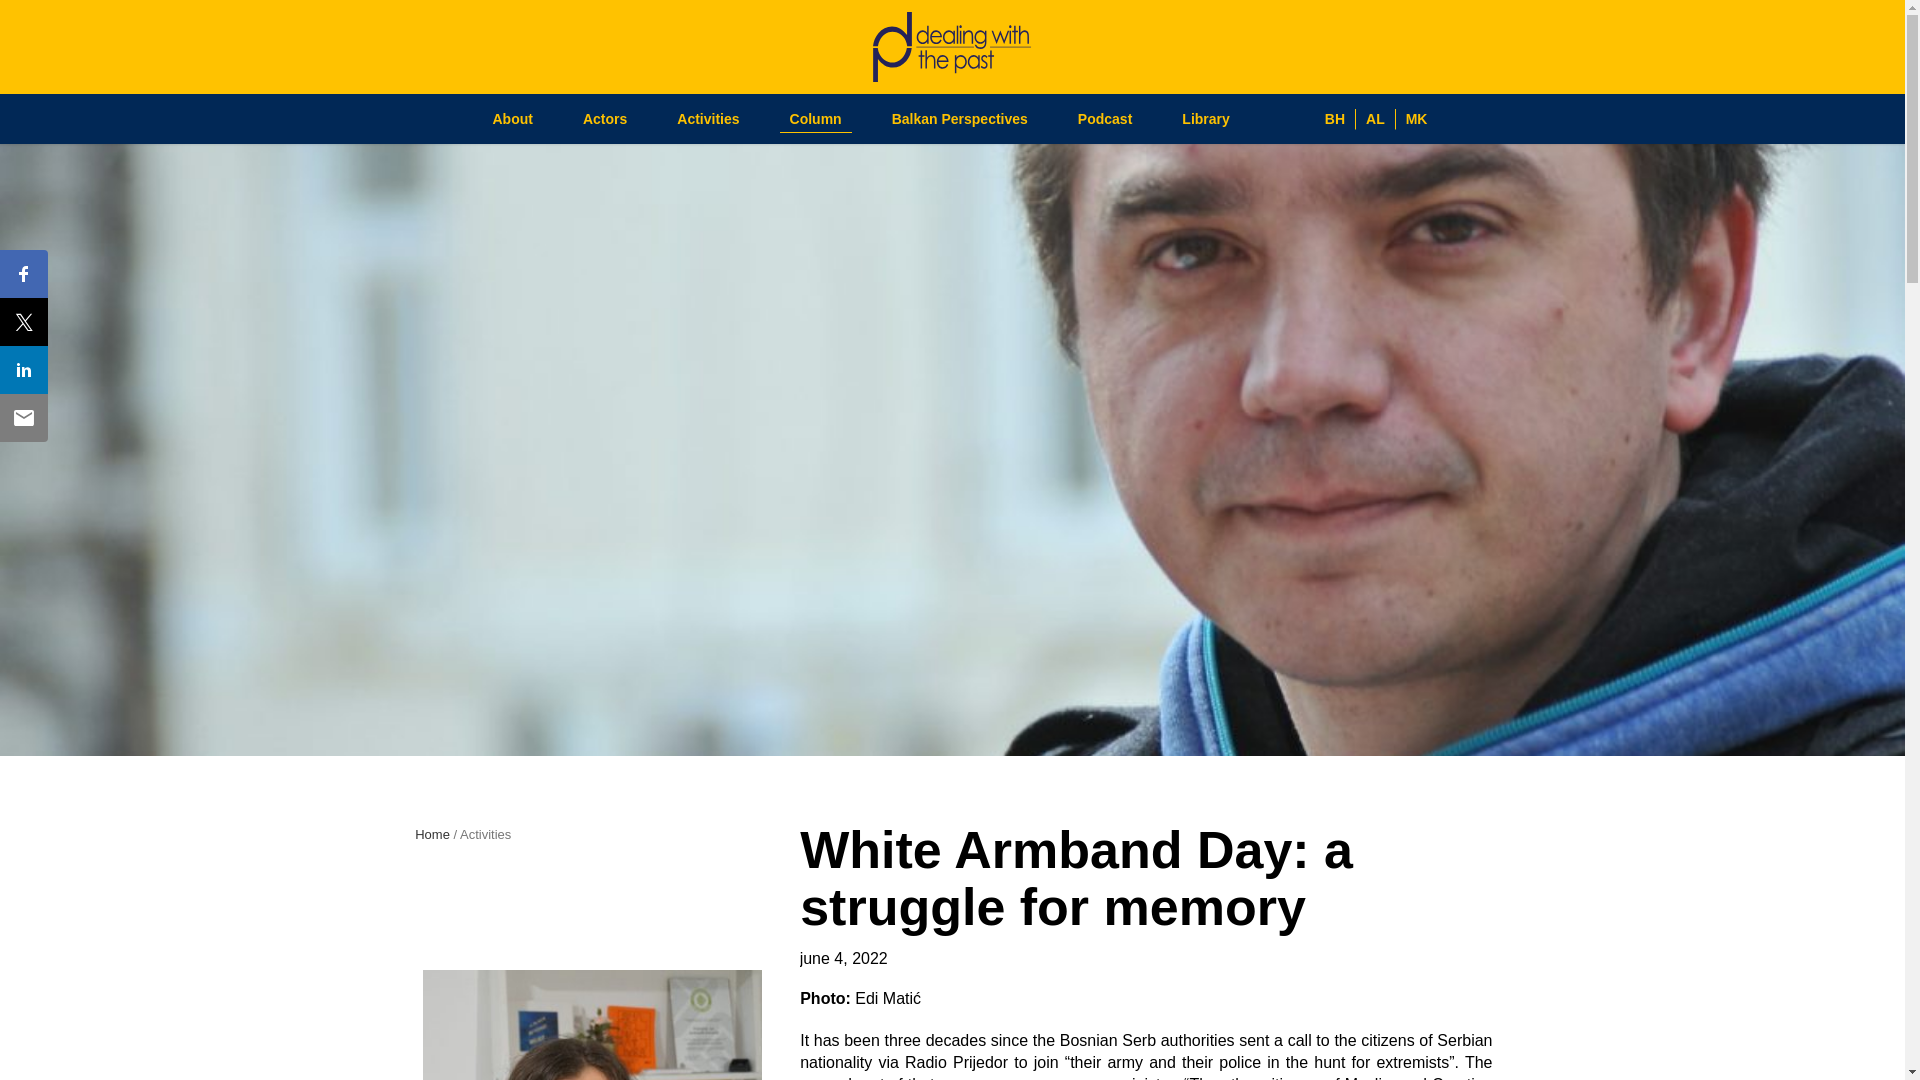 This screenshot has height=1080, width=1920. I want to click on DWP-BALKAN, so click(952, 45).